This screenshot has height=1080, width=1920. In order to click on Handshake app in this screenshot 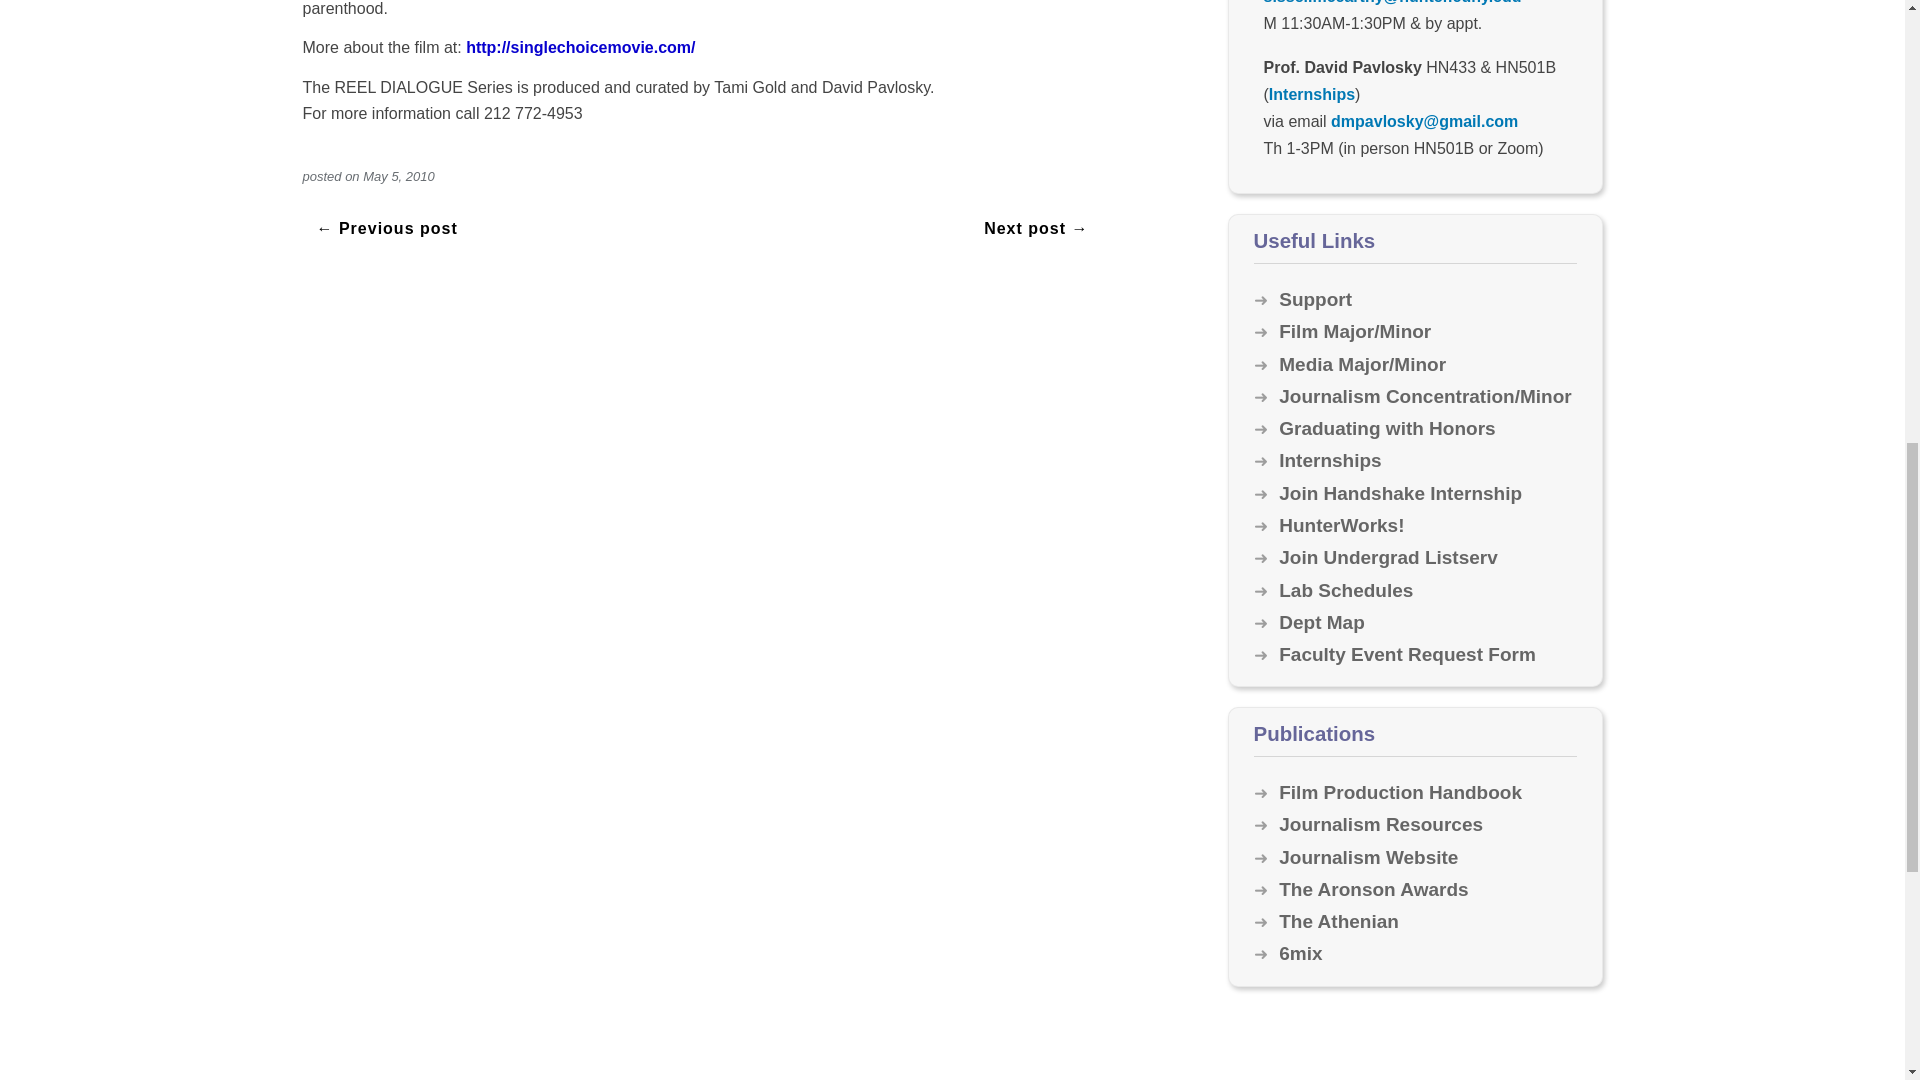, I will do `click(1400, 493)`.